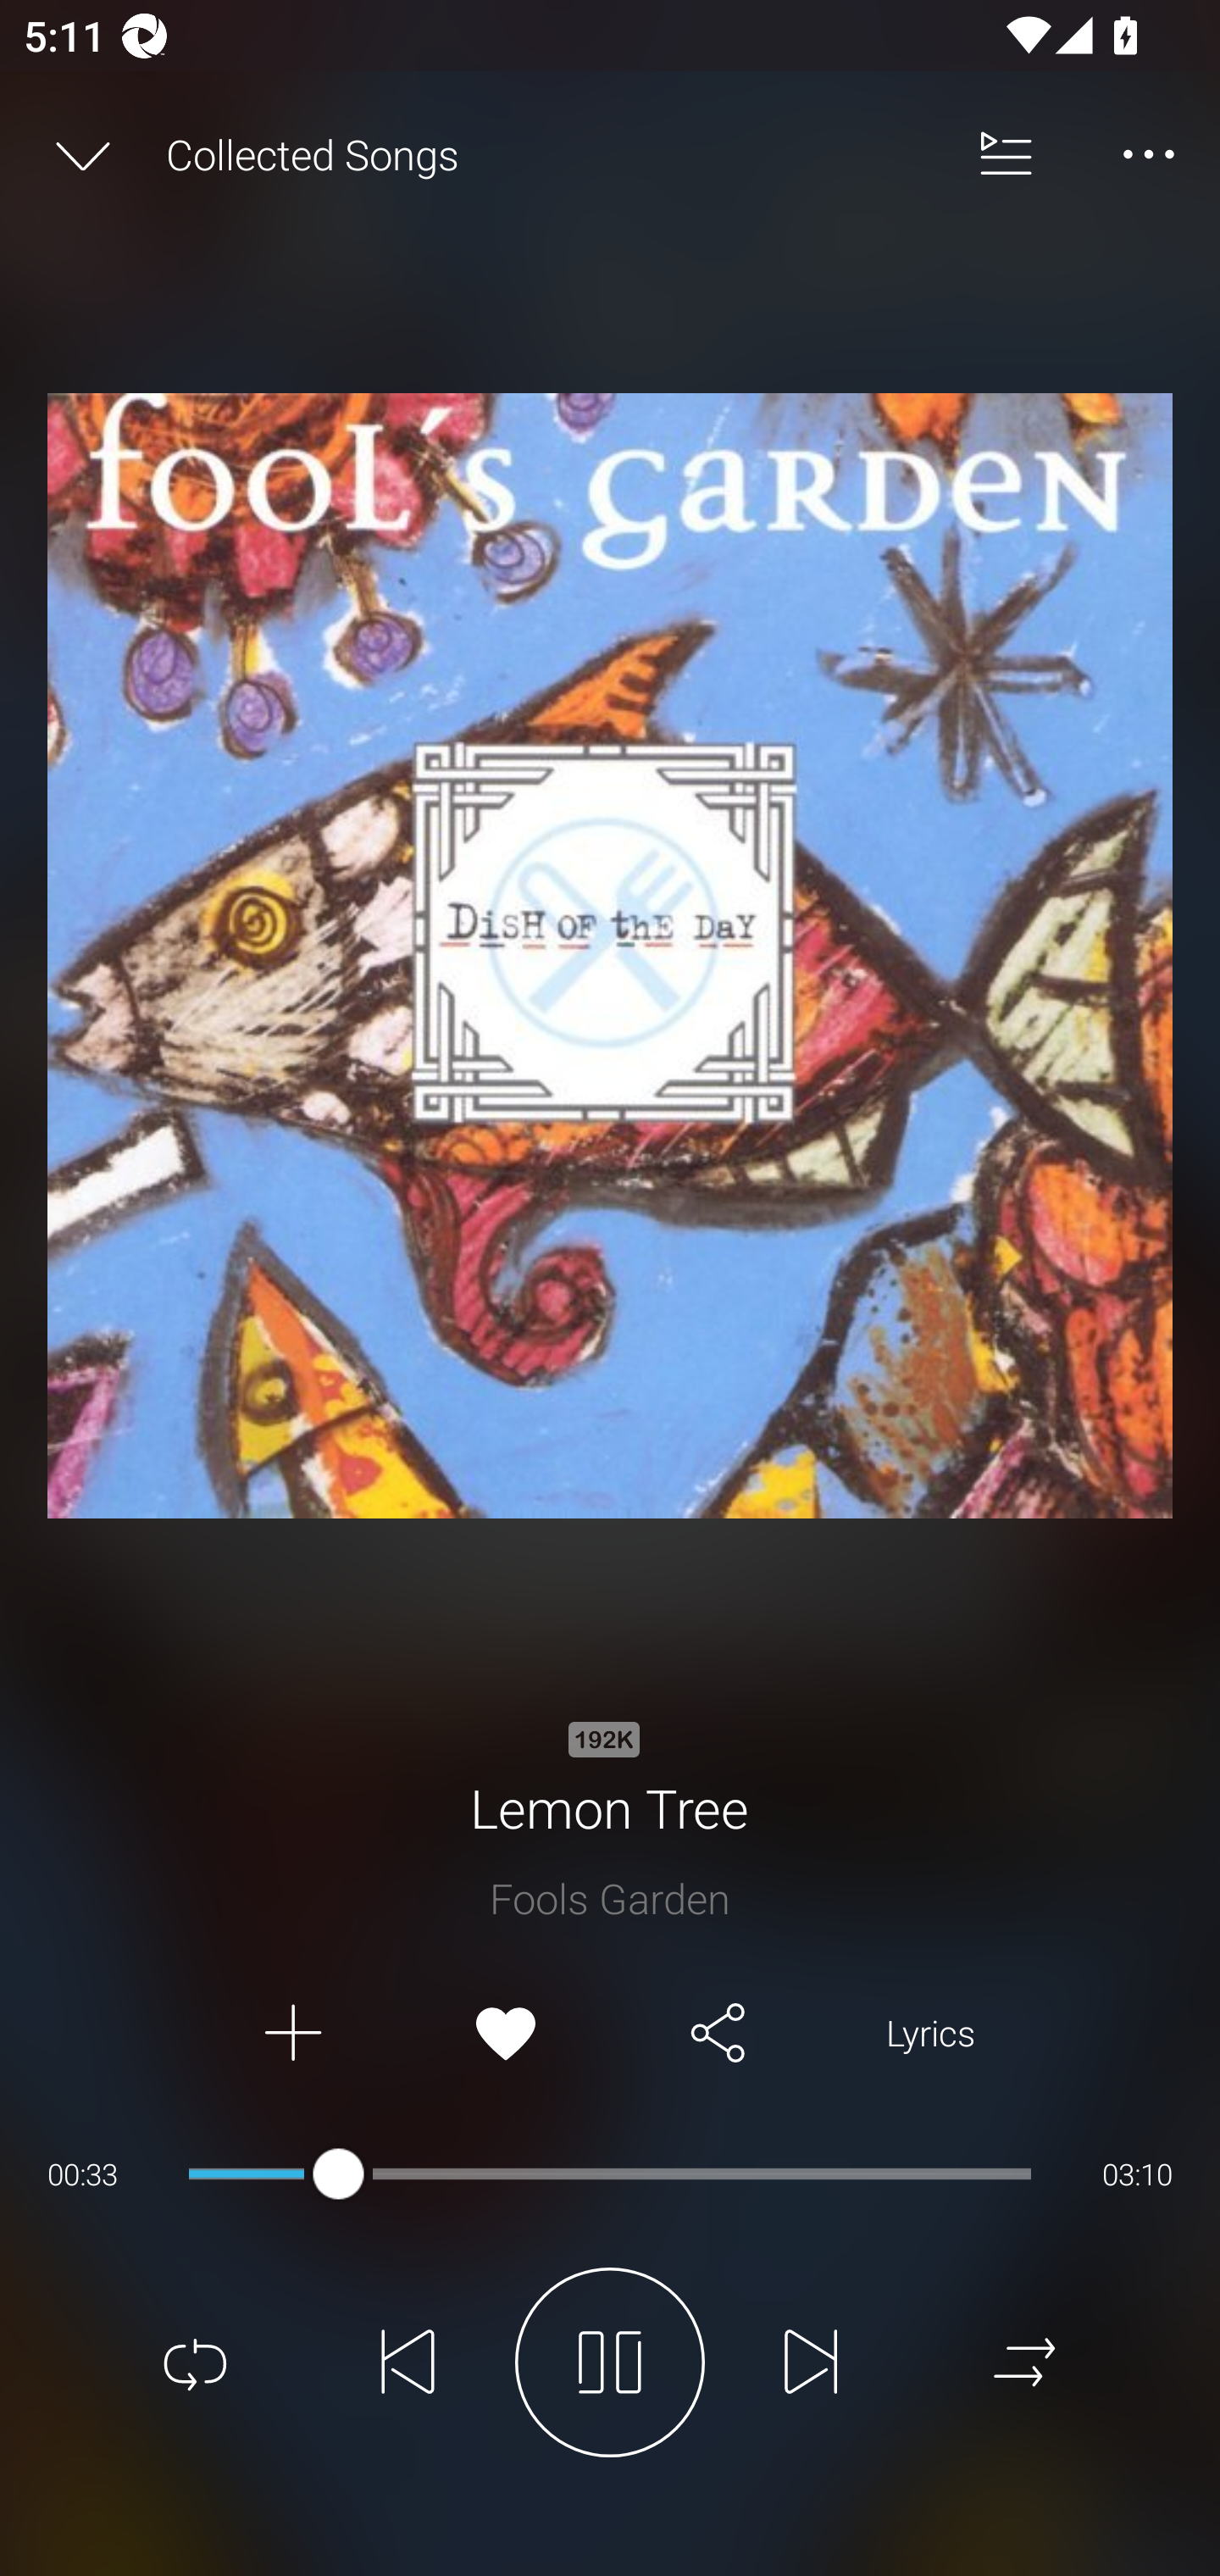  I want to click on 播放下一首, so click(811, 2362).